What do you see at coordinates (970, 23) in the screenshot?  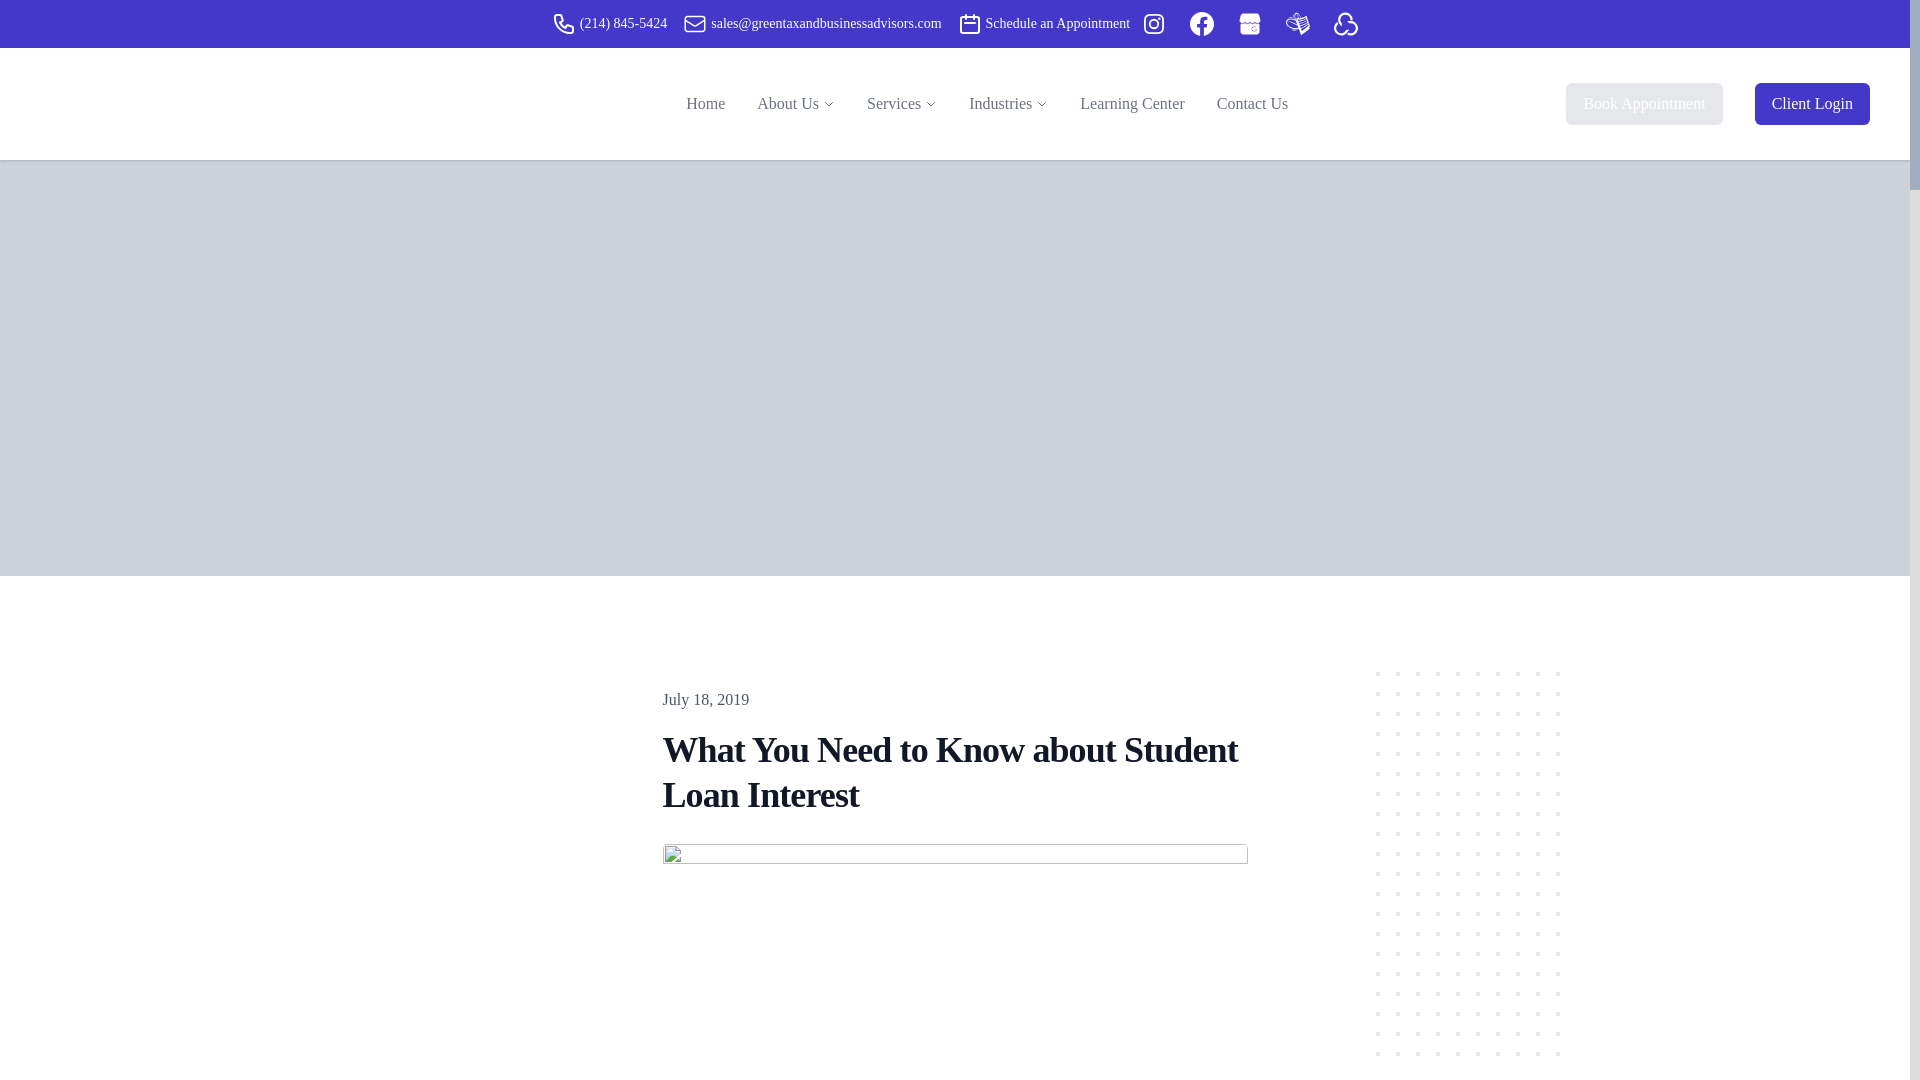 I see `Schedule an Appointment` at bounding box center [970, 23].